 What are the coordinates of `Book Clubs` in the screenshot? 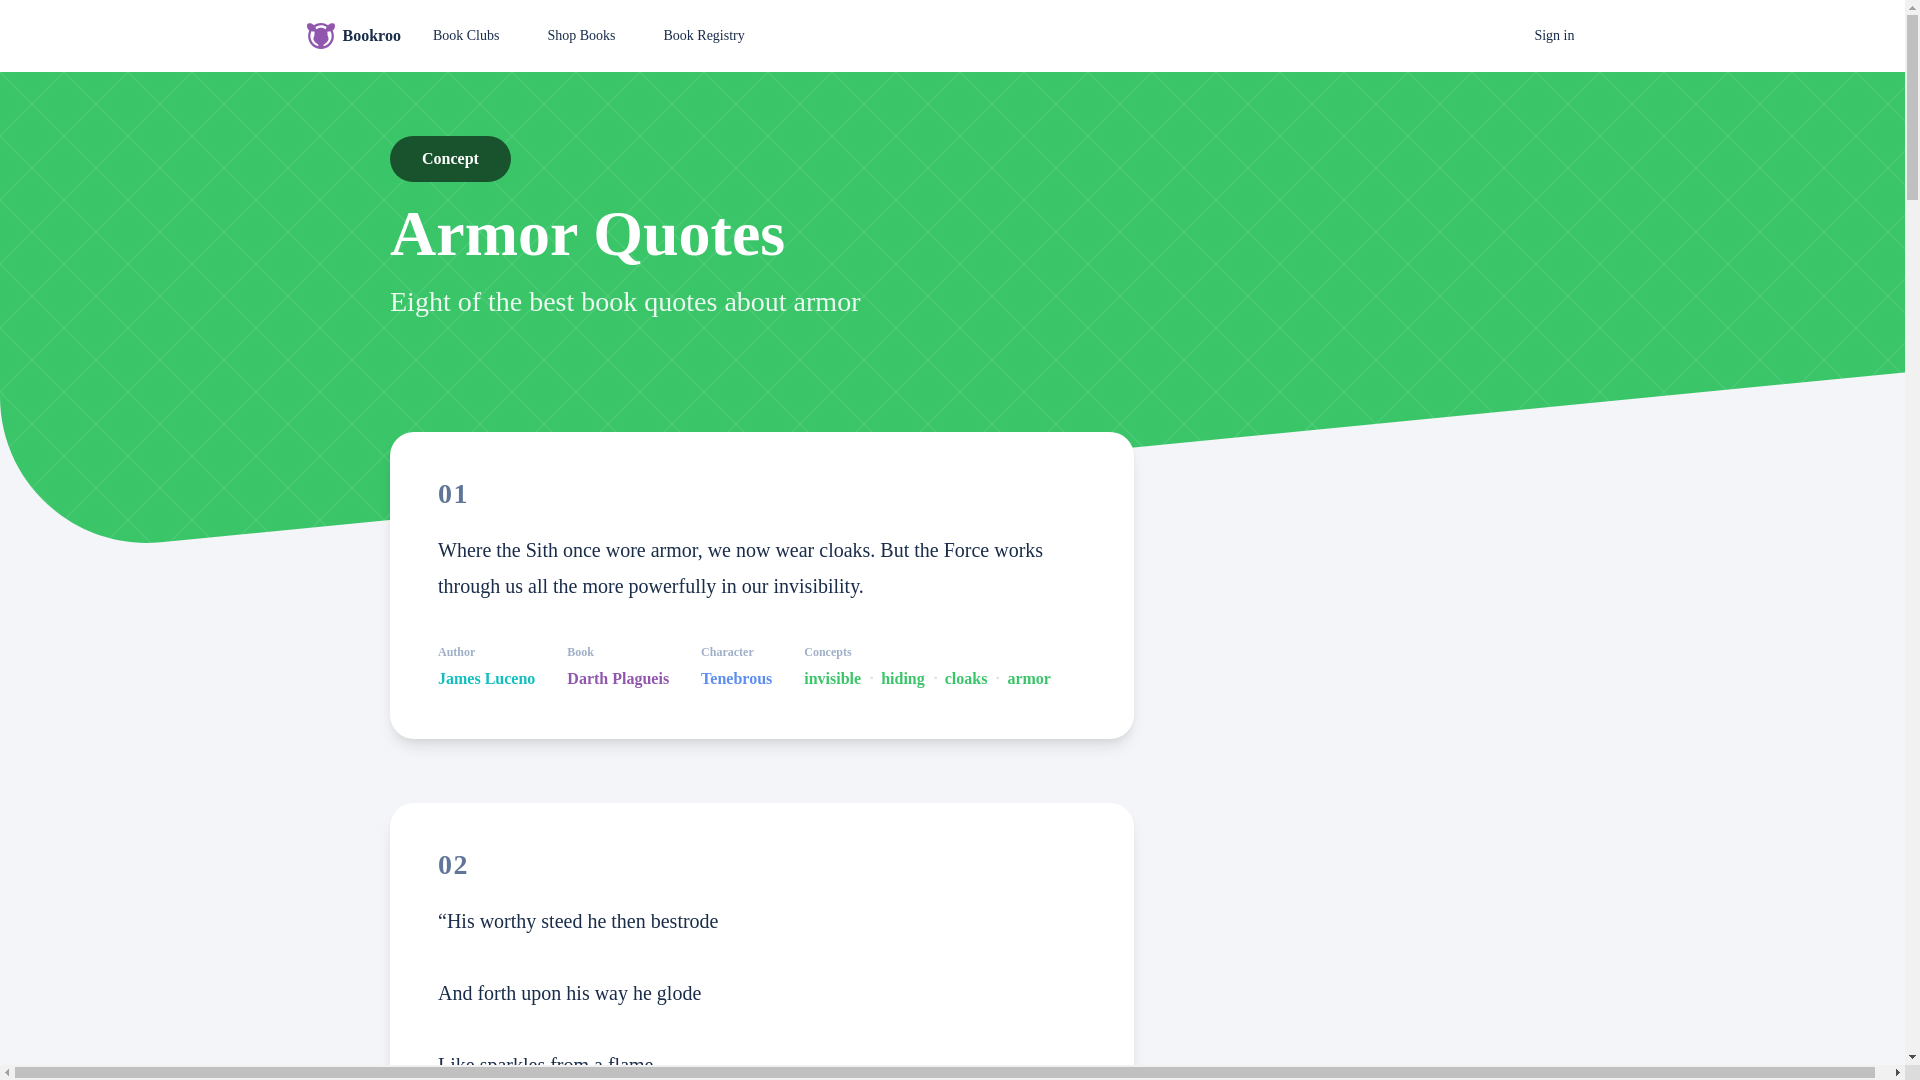 It's located at (466, 36).